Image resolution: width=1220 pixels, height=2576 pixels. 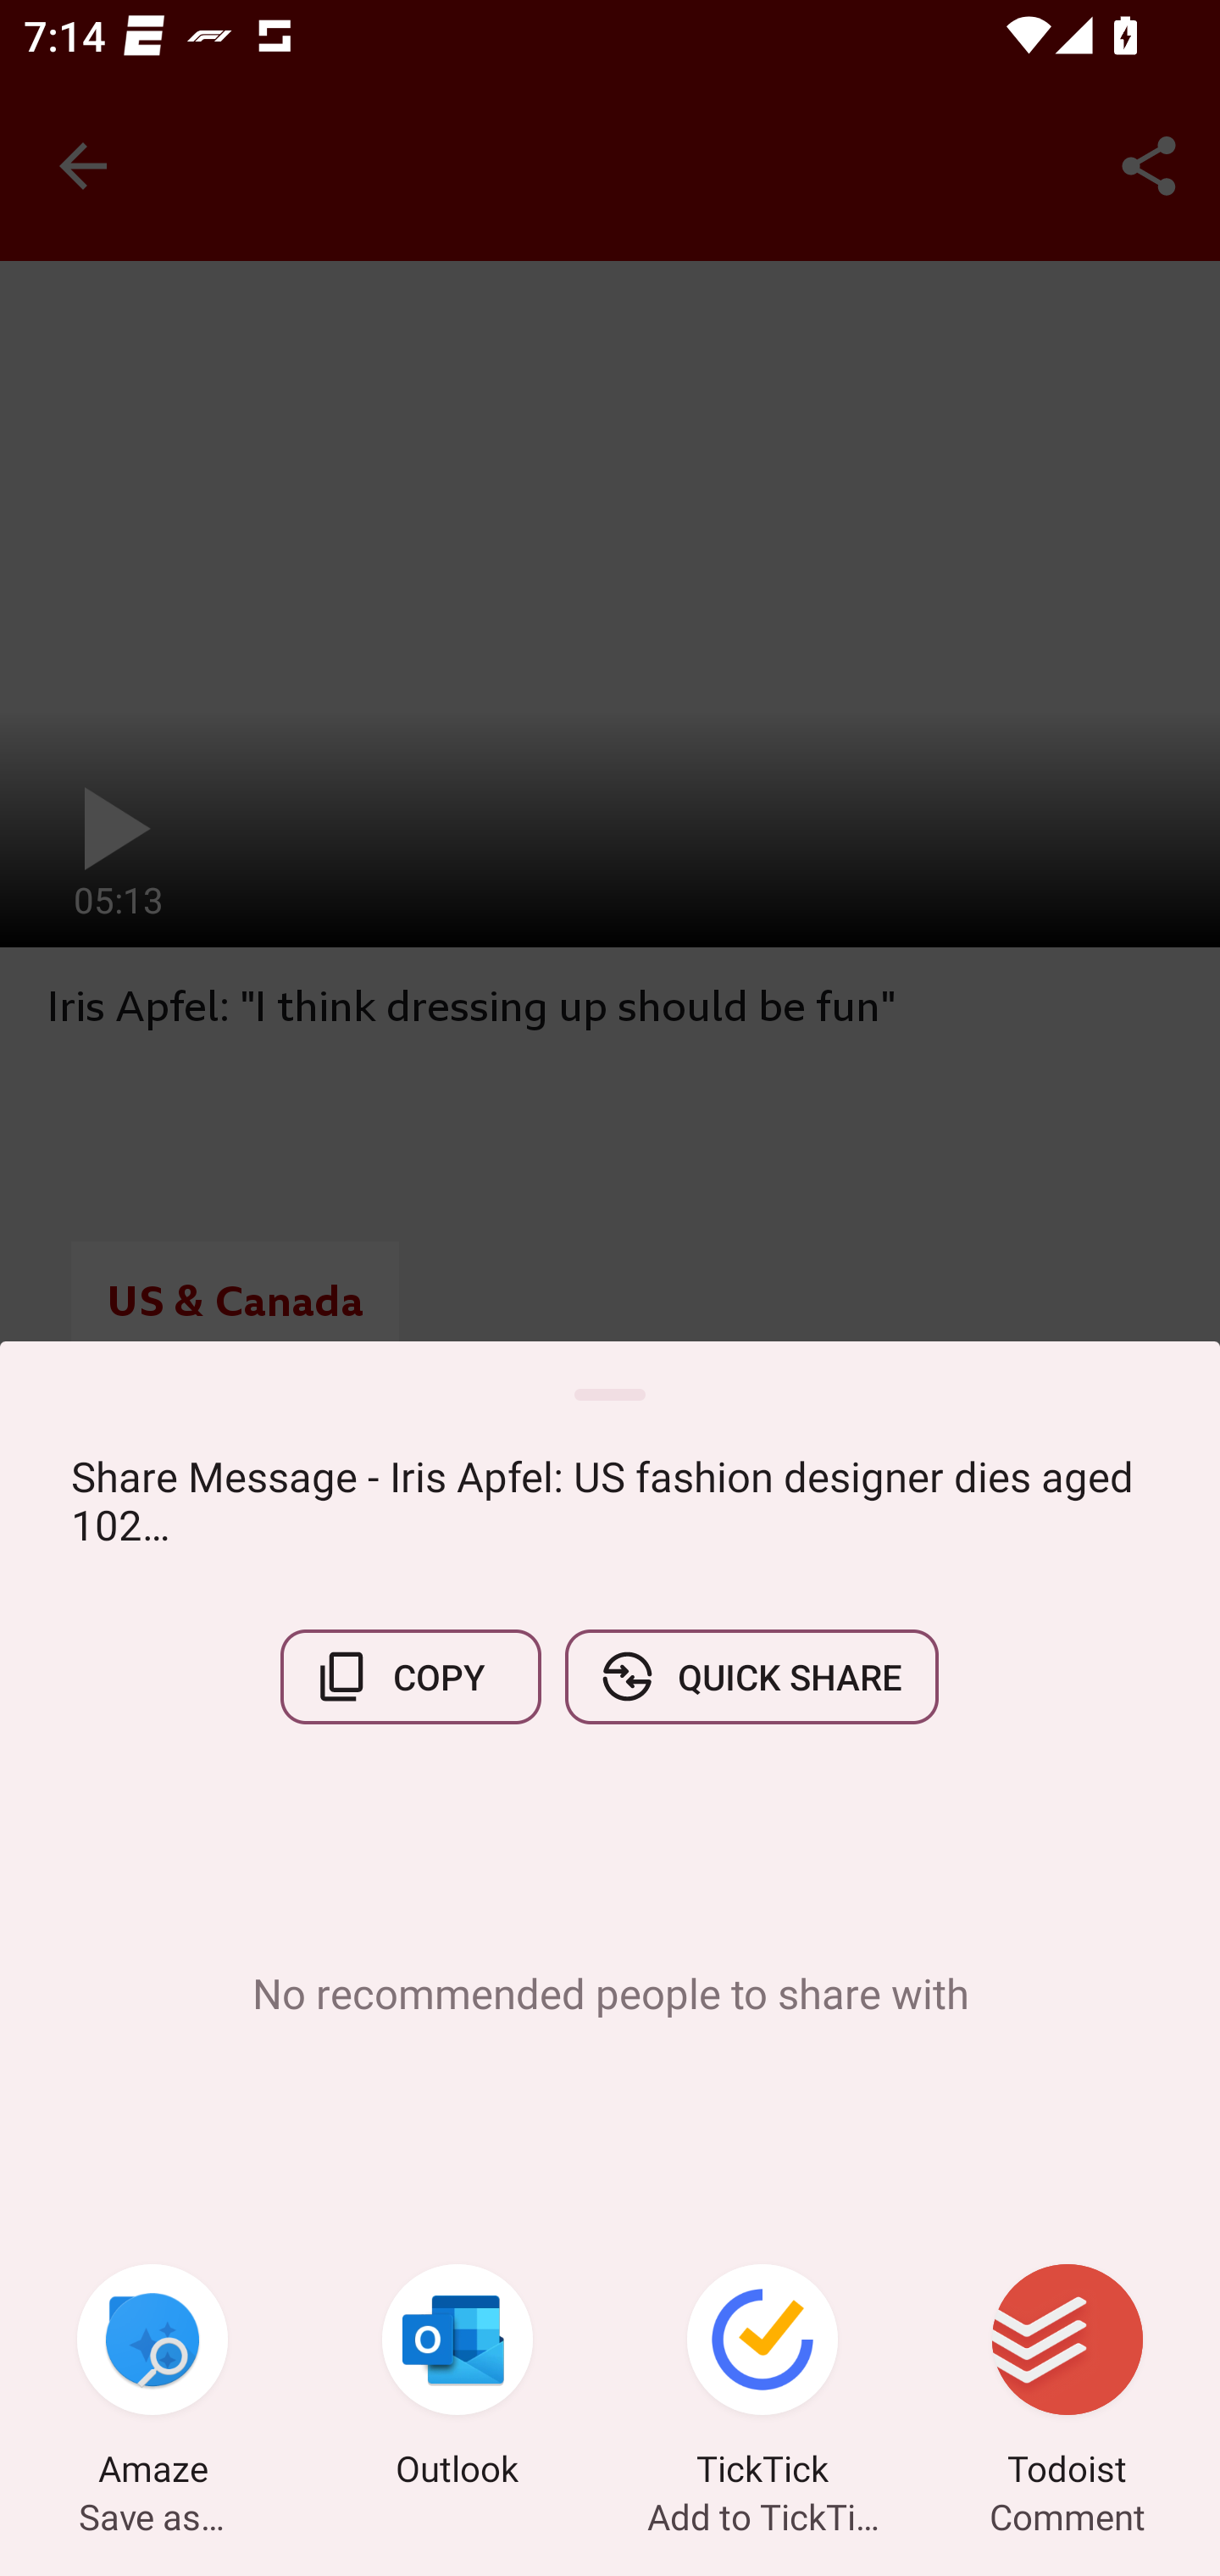 What do you see at coordinates (457, 2379) in the screenshot?
I see `Outlook` at bounding box center [457, 2379].